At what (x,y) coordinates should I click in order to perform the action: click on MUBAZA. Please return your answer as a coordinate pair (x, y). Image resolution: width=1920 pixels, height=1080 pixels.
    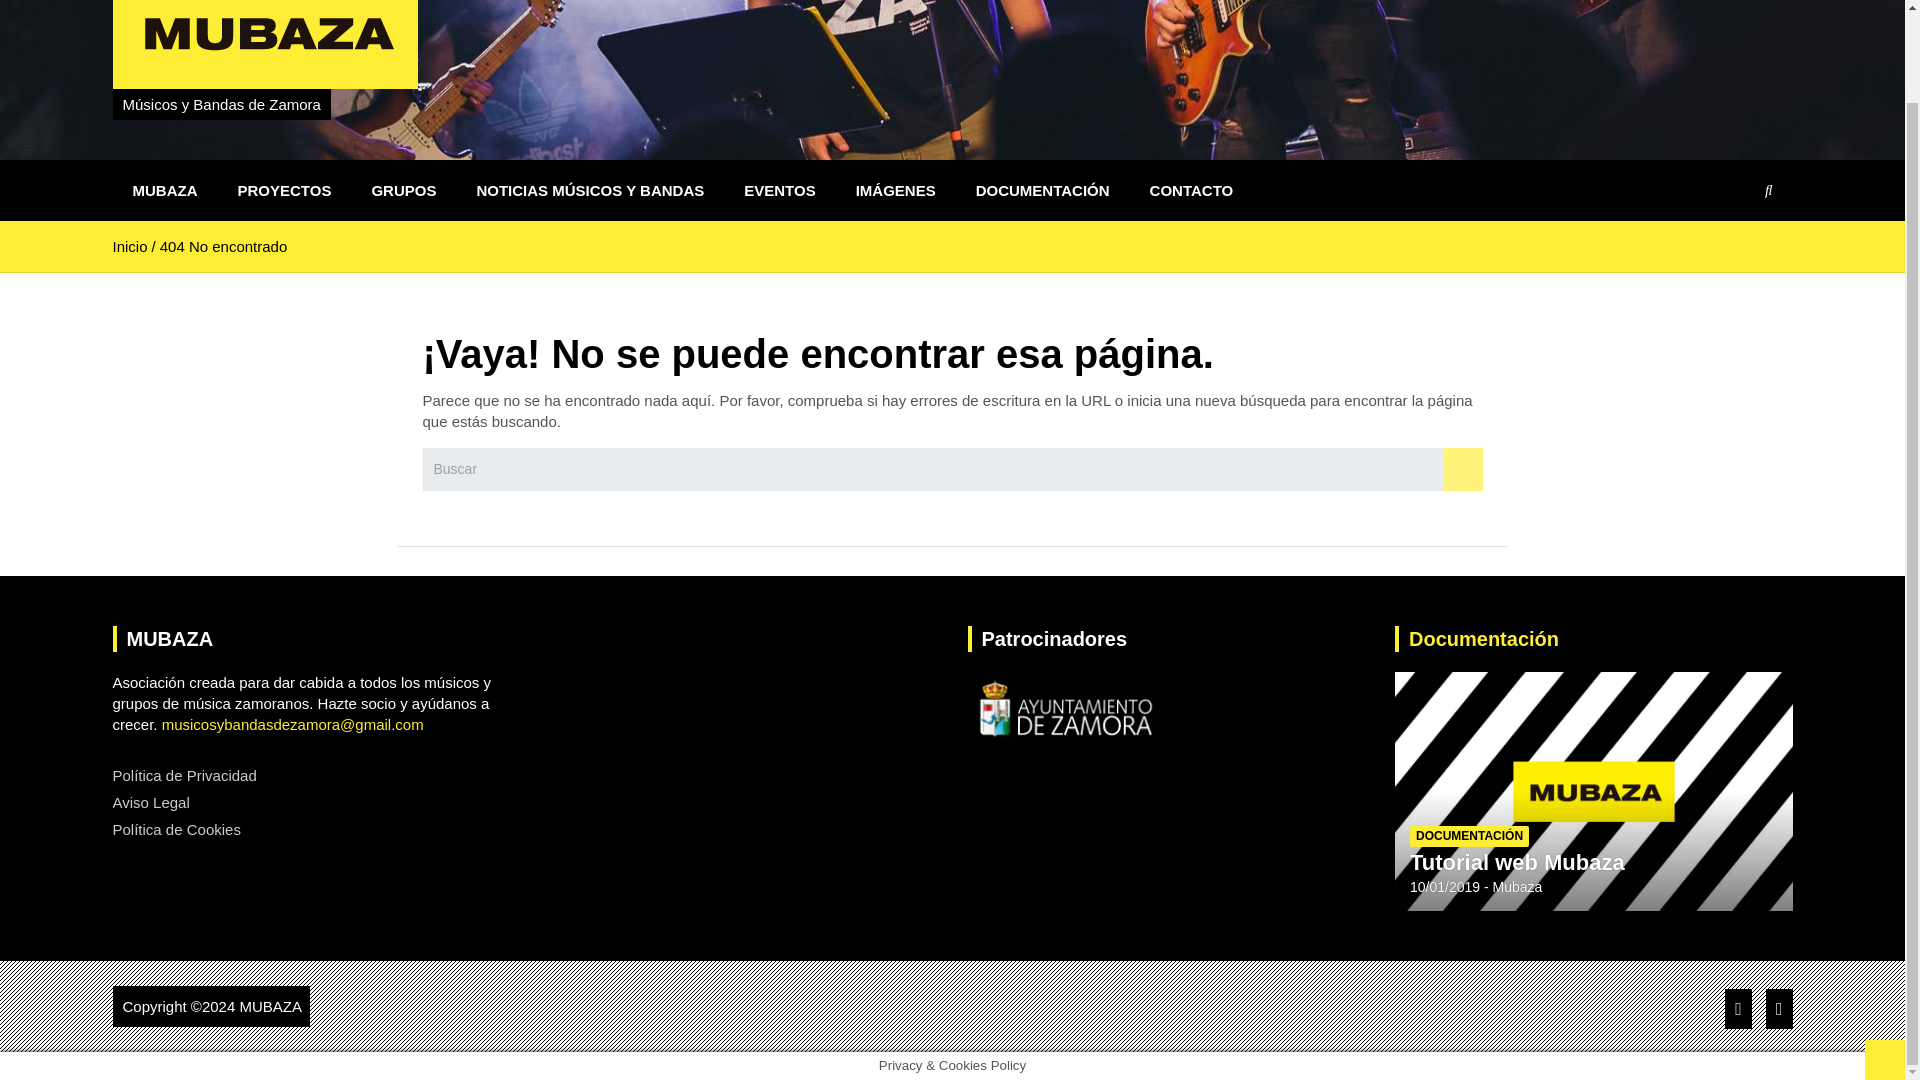
    Looking at the image, I should click on (164, 190).